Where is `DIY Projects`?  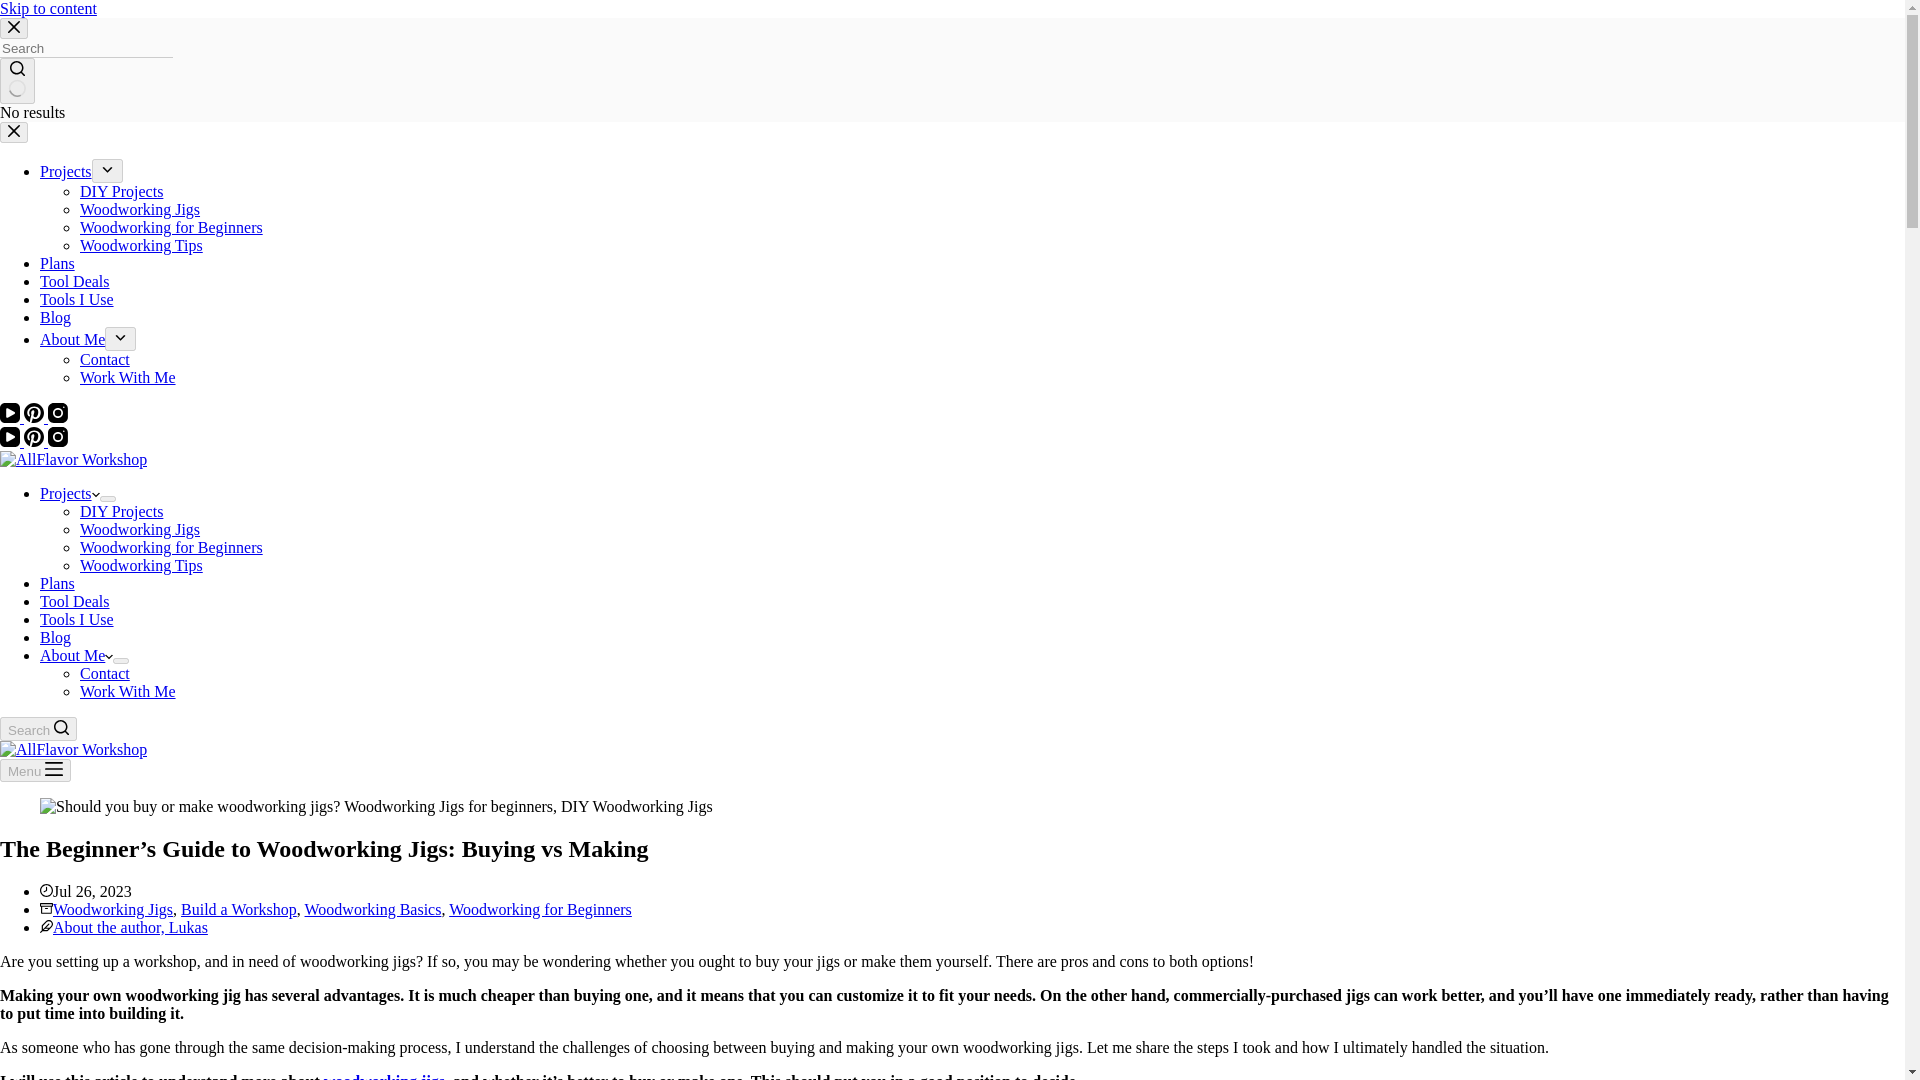
DIY Projects is located at coordinates (122, 190).